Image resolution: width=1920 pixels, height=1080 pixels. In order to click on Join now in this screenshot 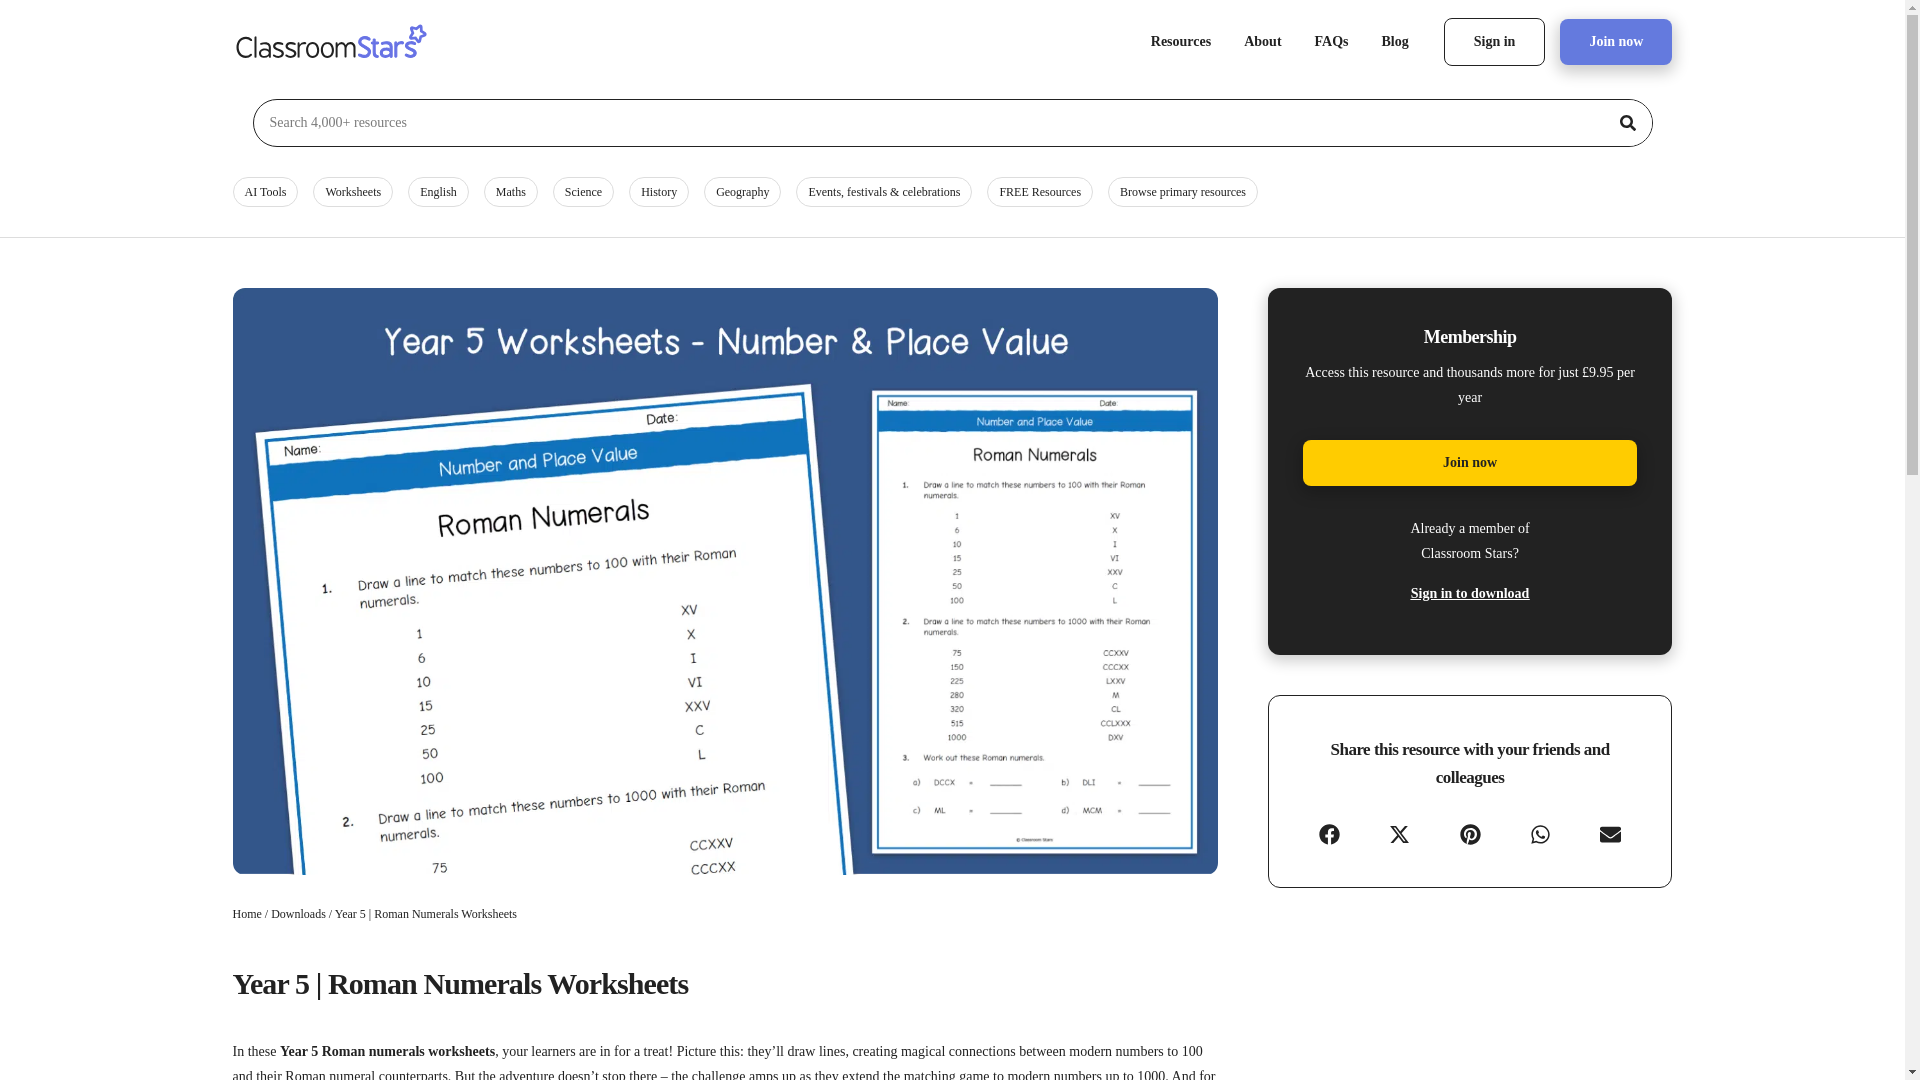, I will do `click(1616, 42)`.